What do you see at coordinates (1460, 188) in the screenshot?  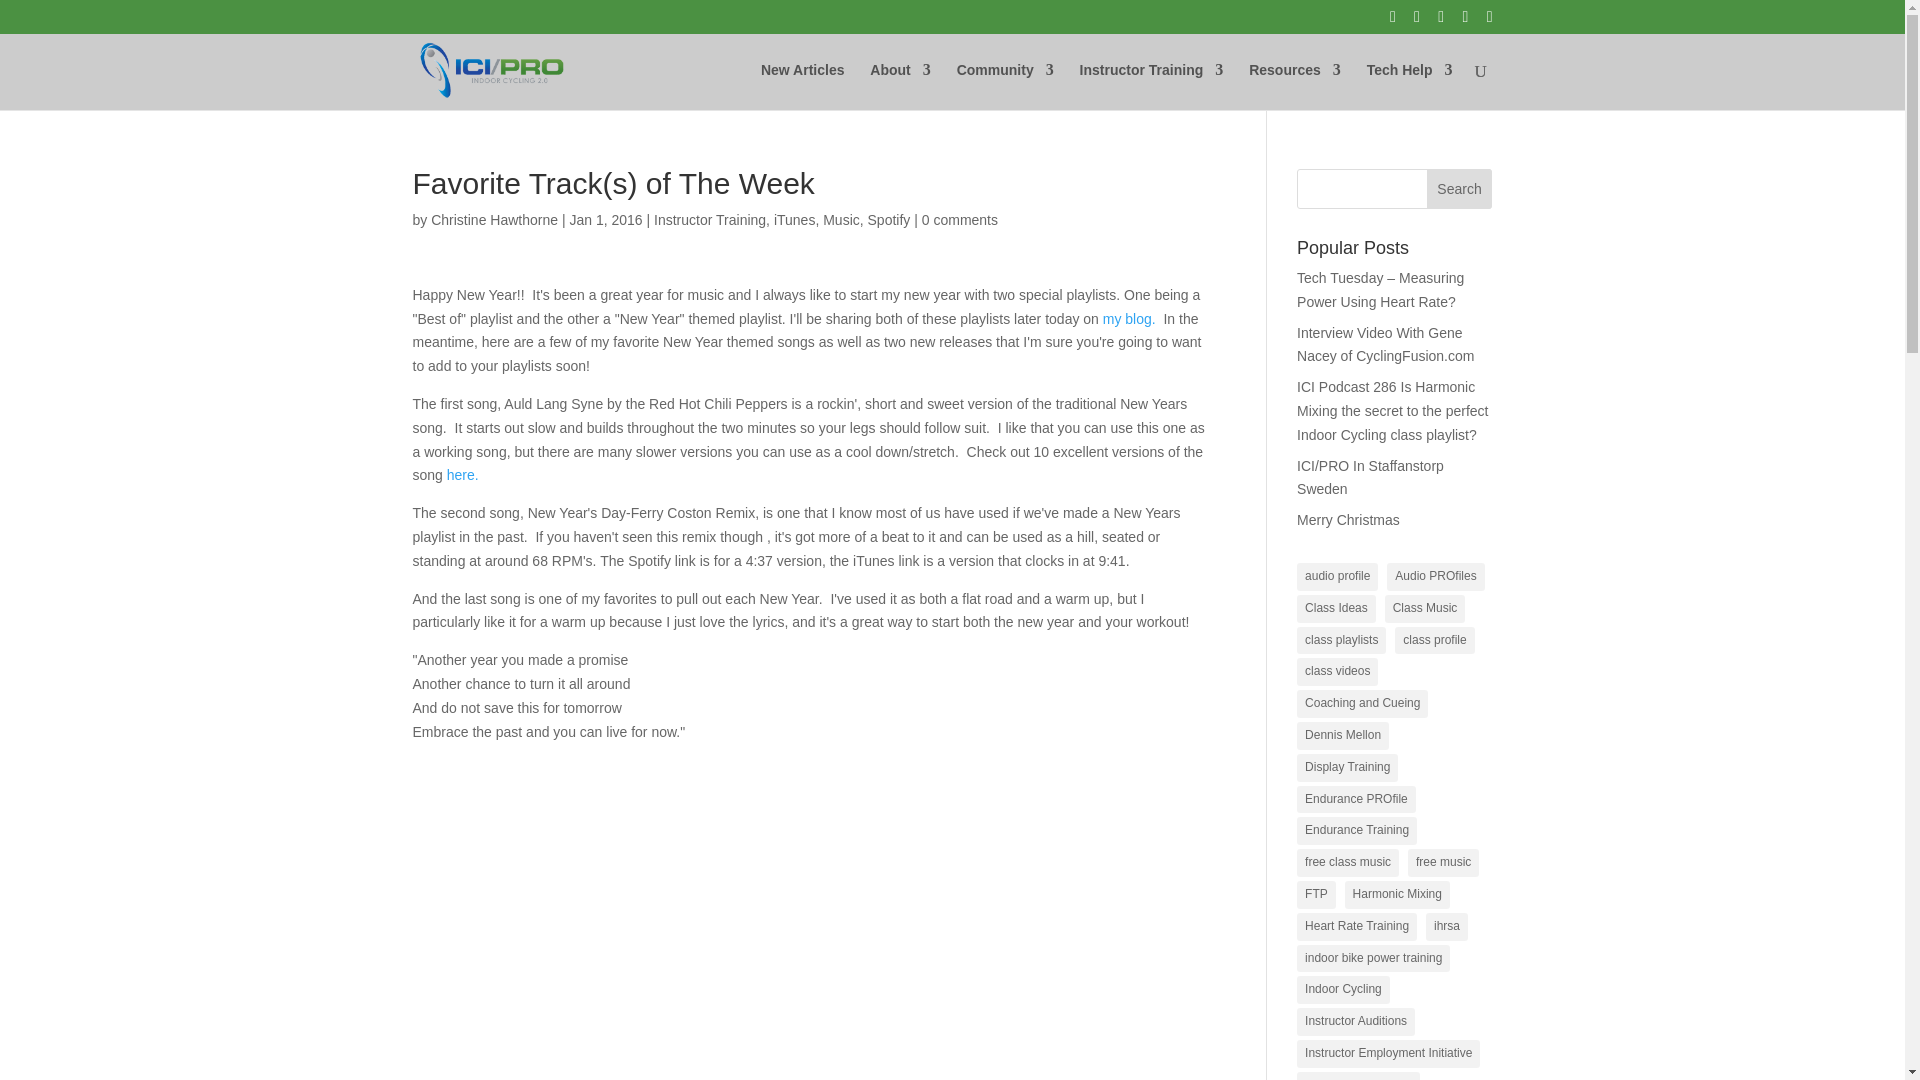 I see `Search` at bounding box center [1460, 188].